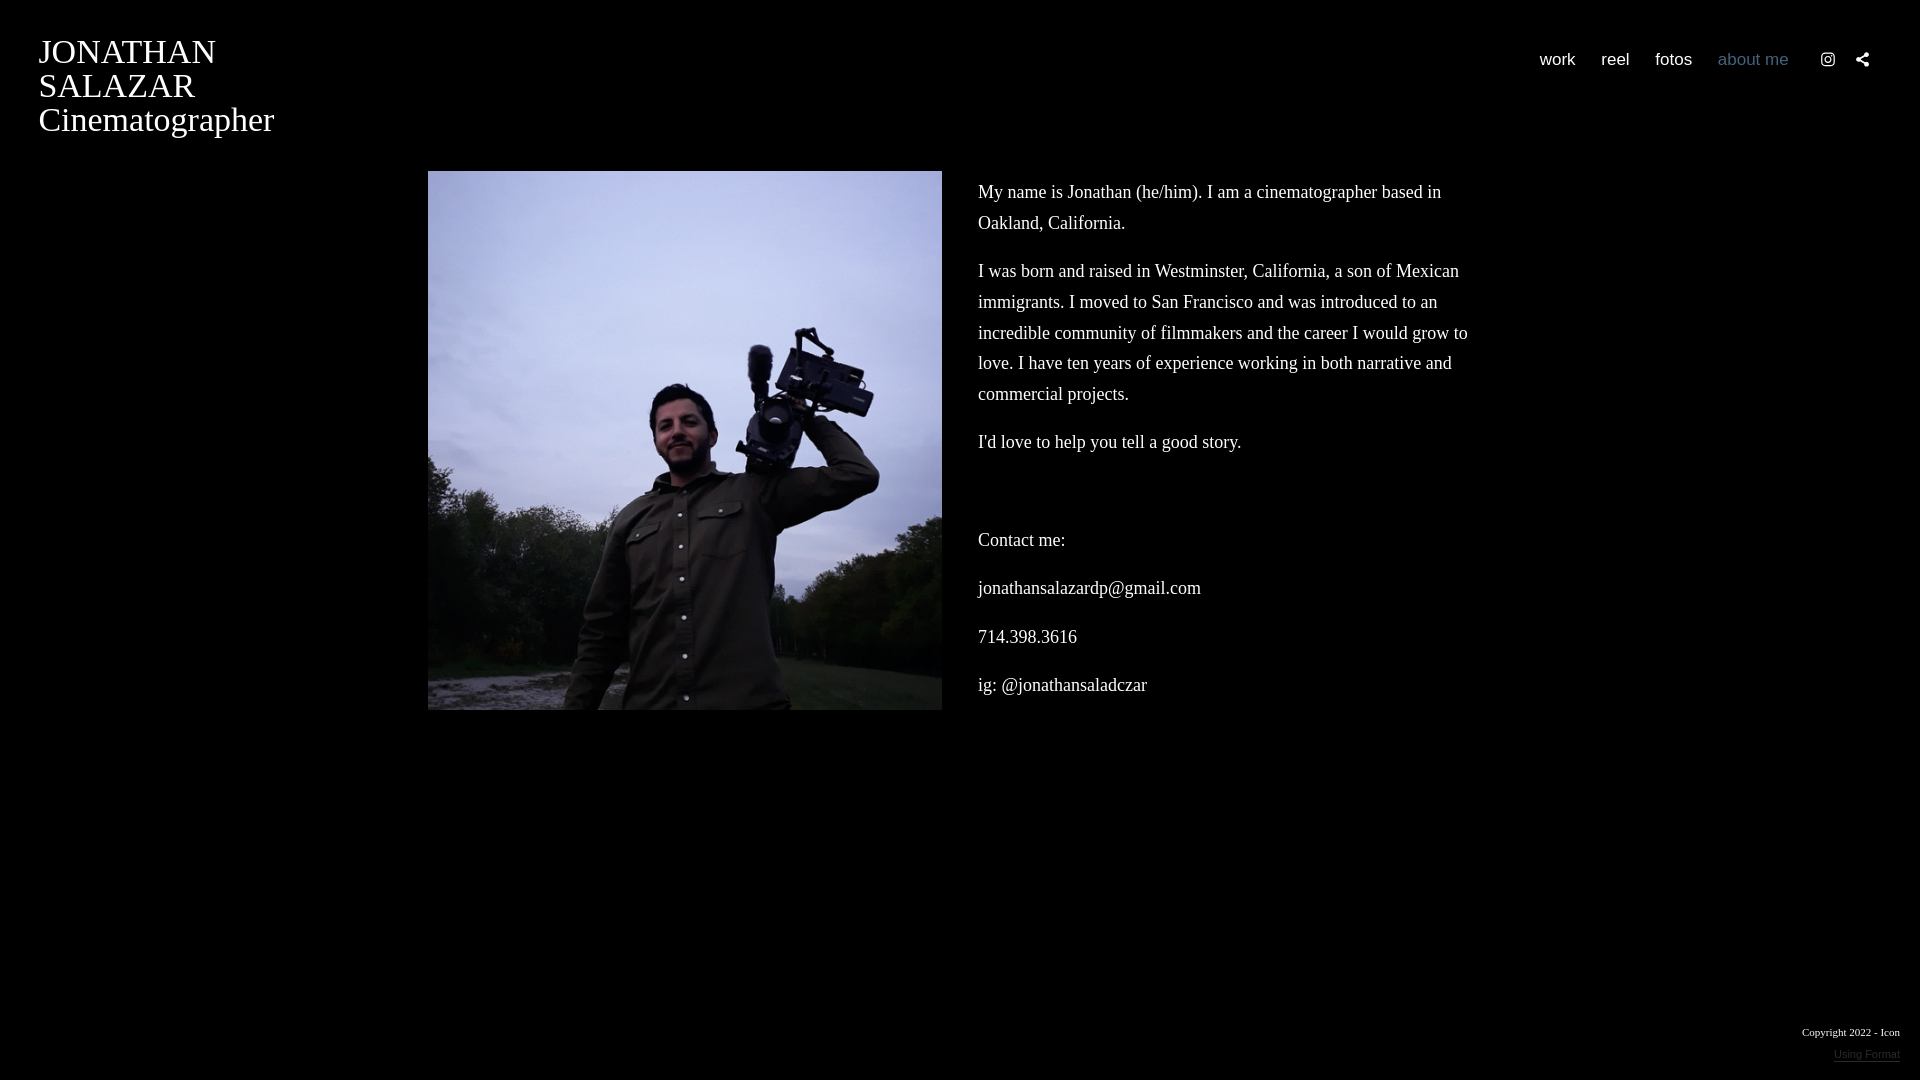 The image size is (1920, 1080). What do you see at coordinates (1752, 59) in the screenshot?
I see `about me` at bounding box center [1752, 59].